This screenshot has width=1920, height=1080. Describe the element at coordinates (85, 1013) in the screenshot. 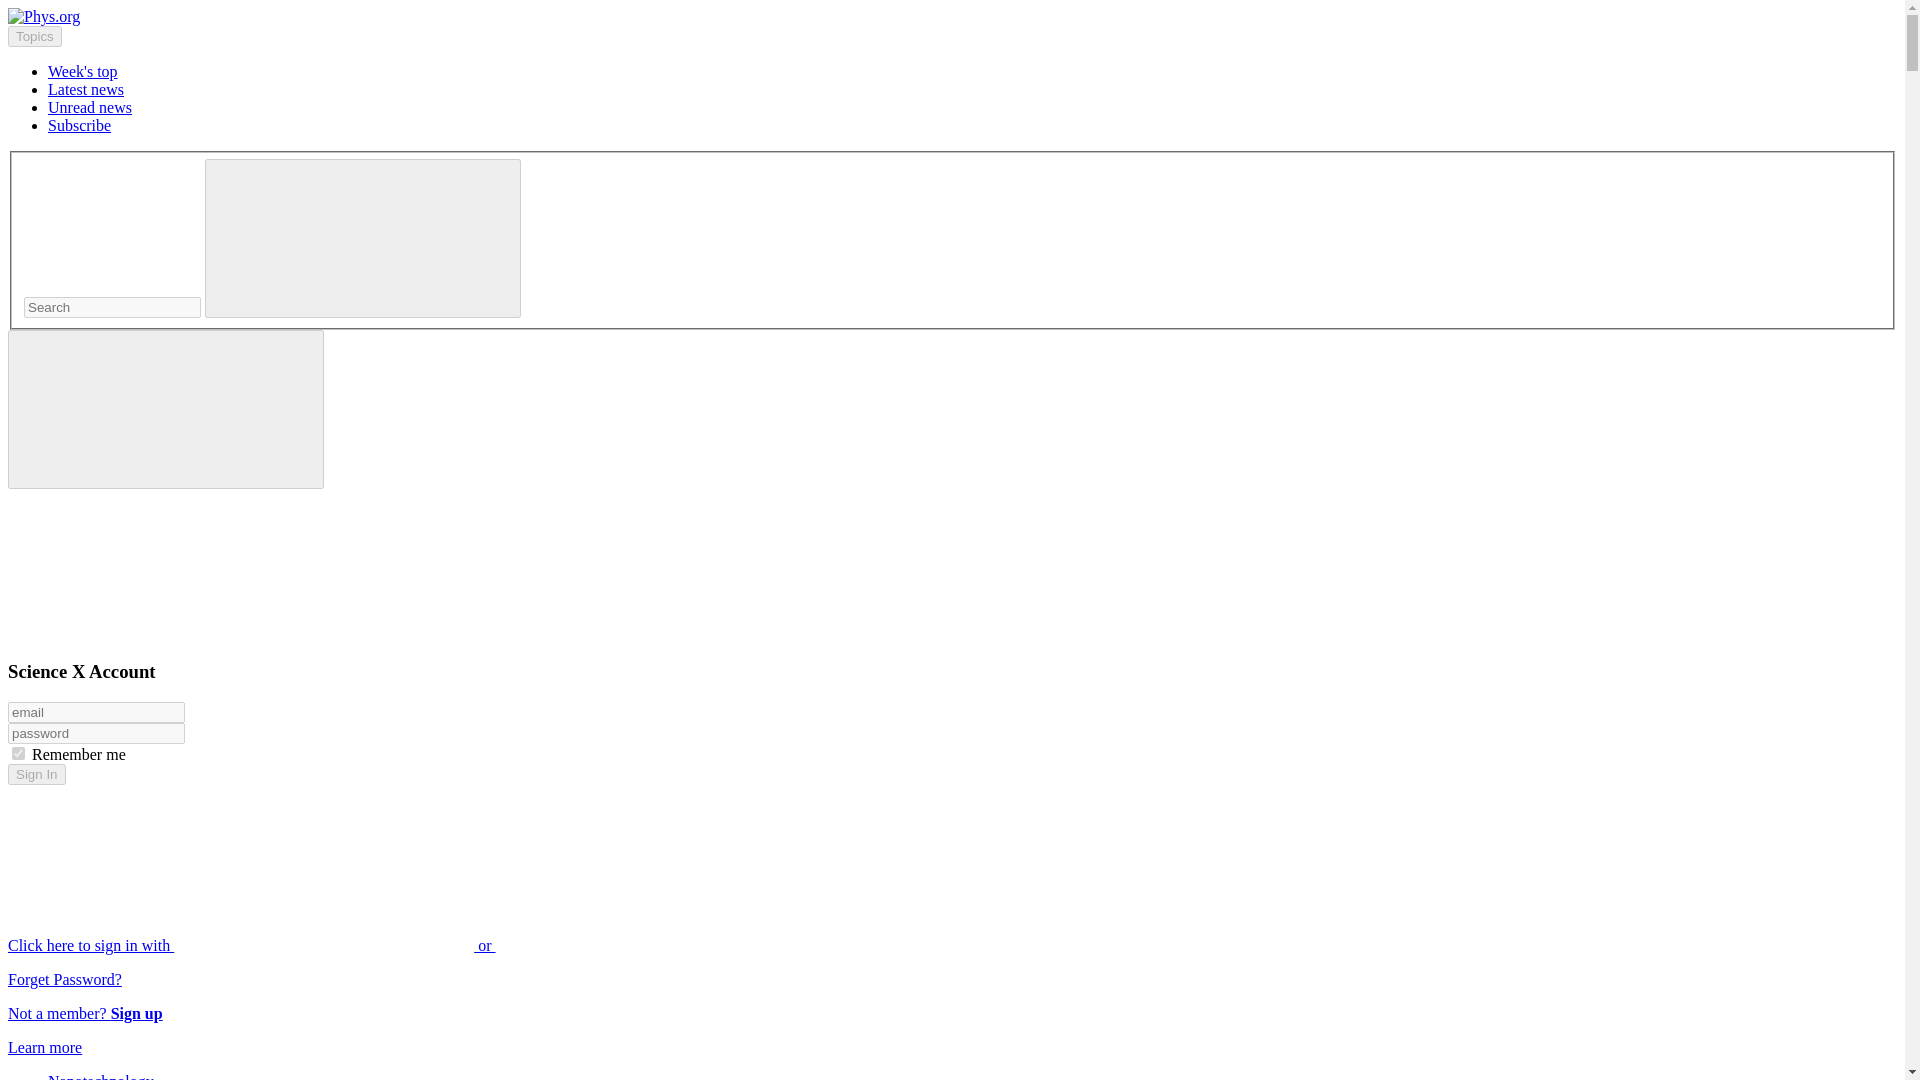

I see `Not a member? Sign up` at that location.